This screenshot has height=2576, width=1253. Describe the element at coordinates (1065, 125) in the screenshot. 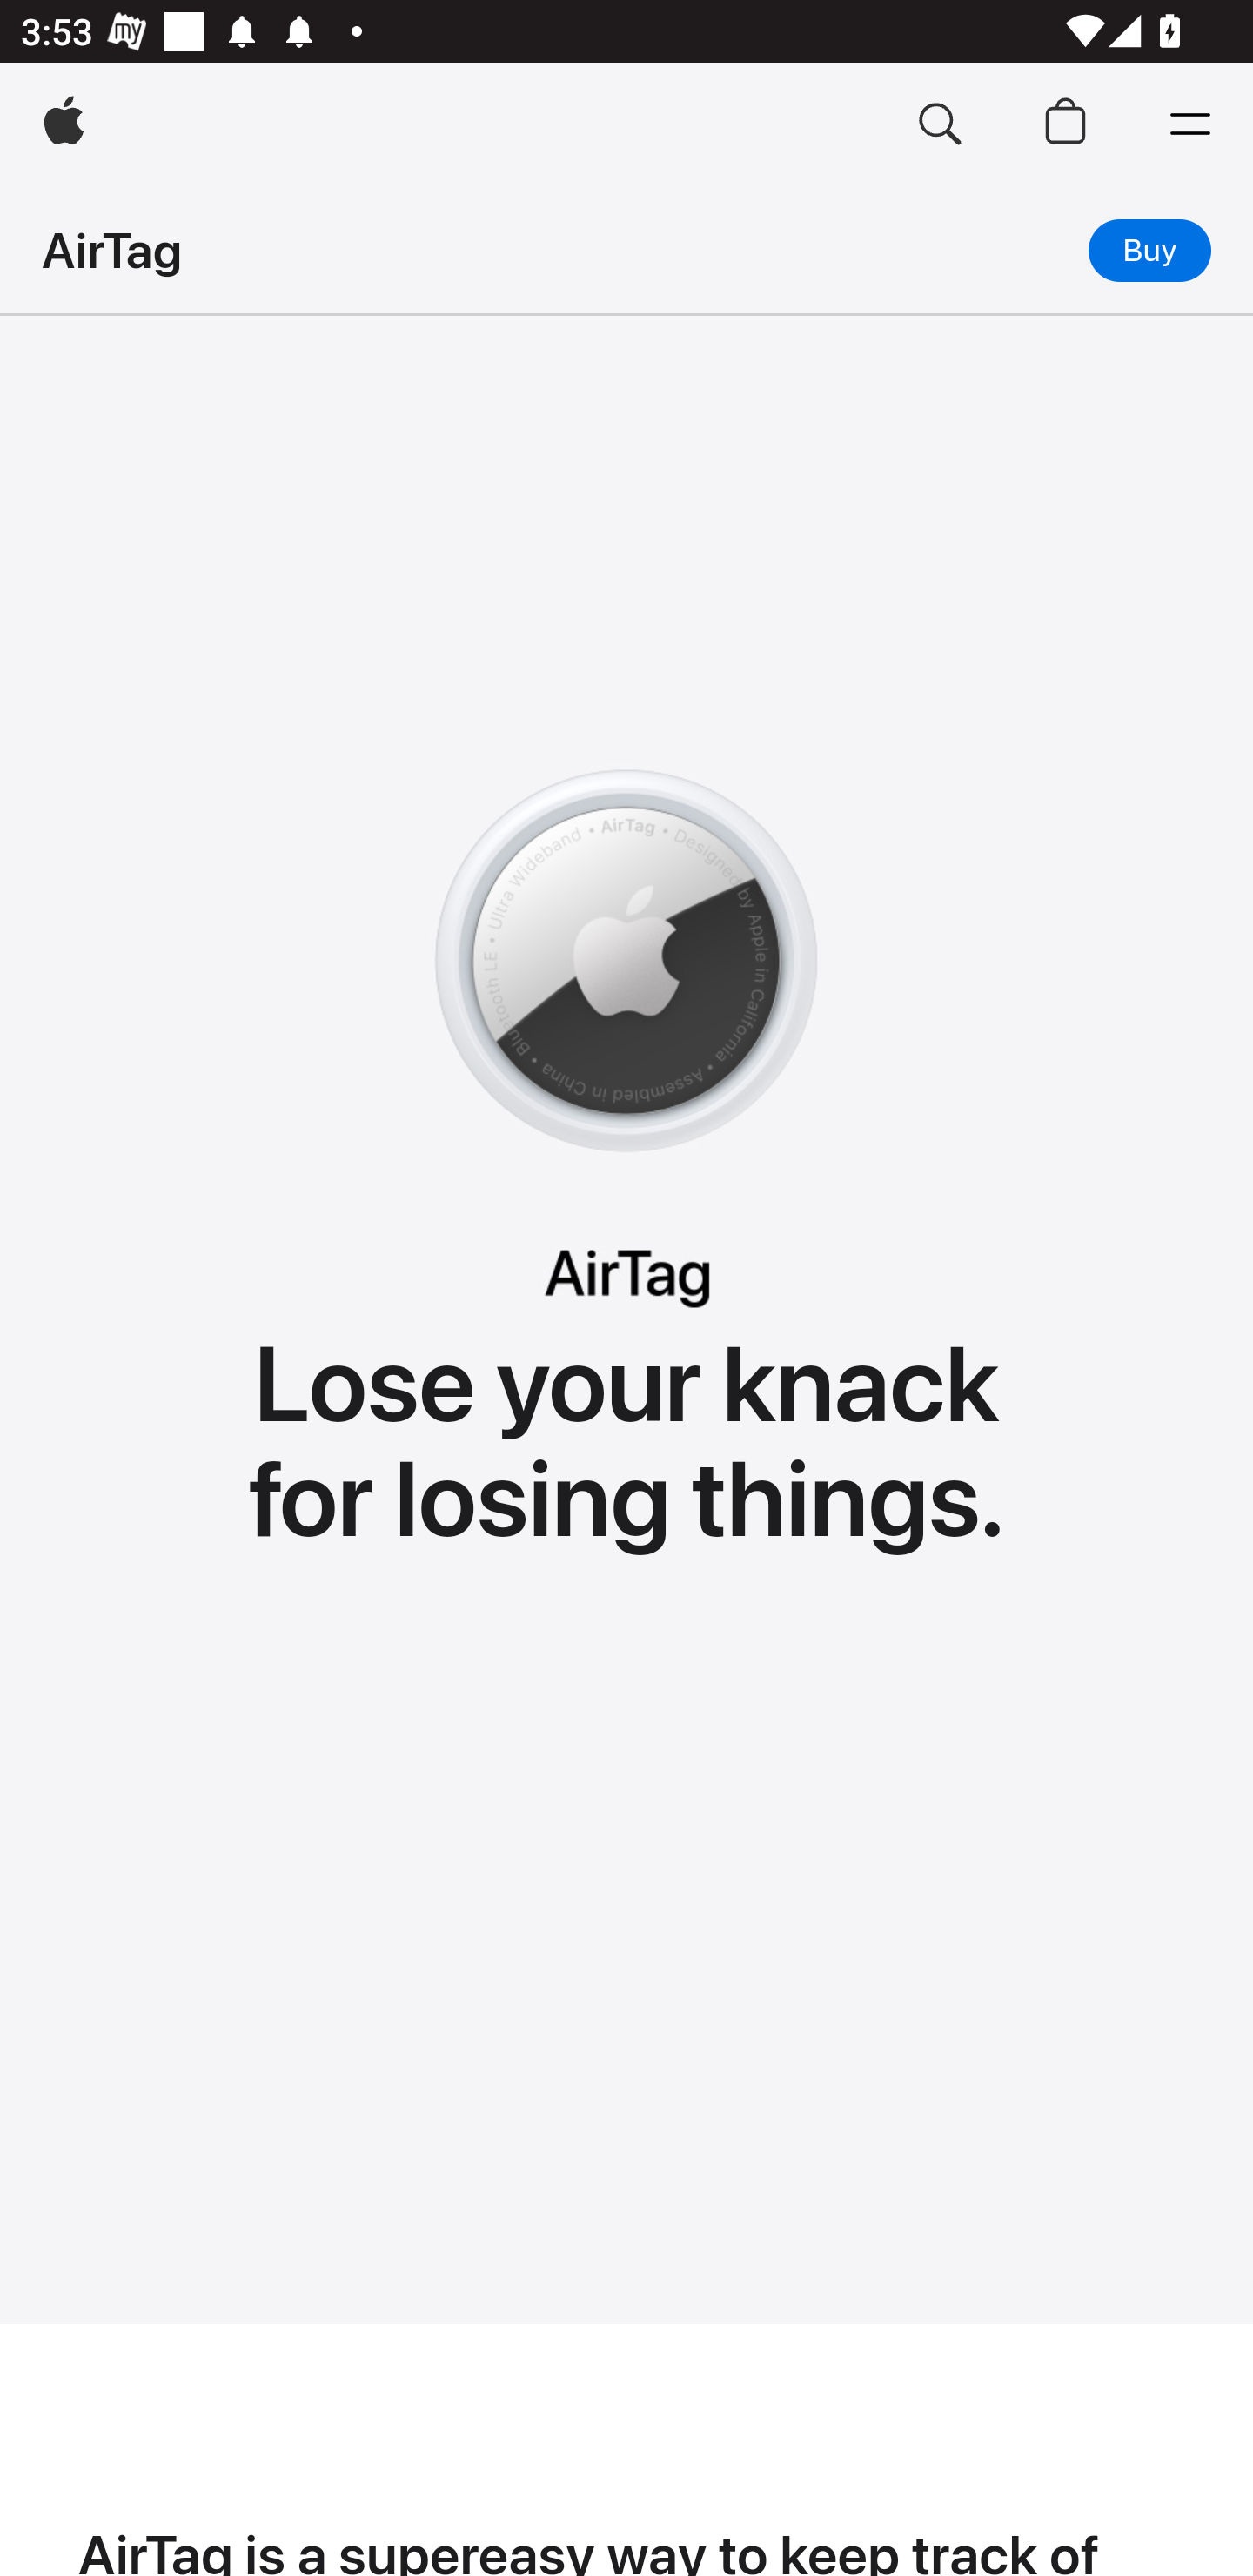

I see `Shopping Bag` at that location.